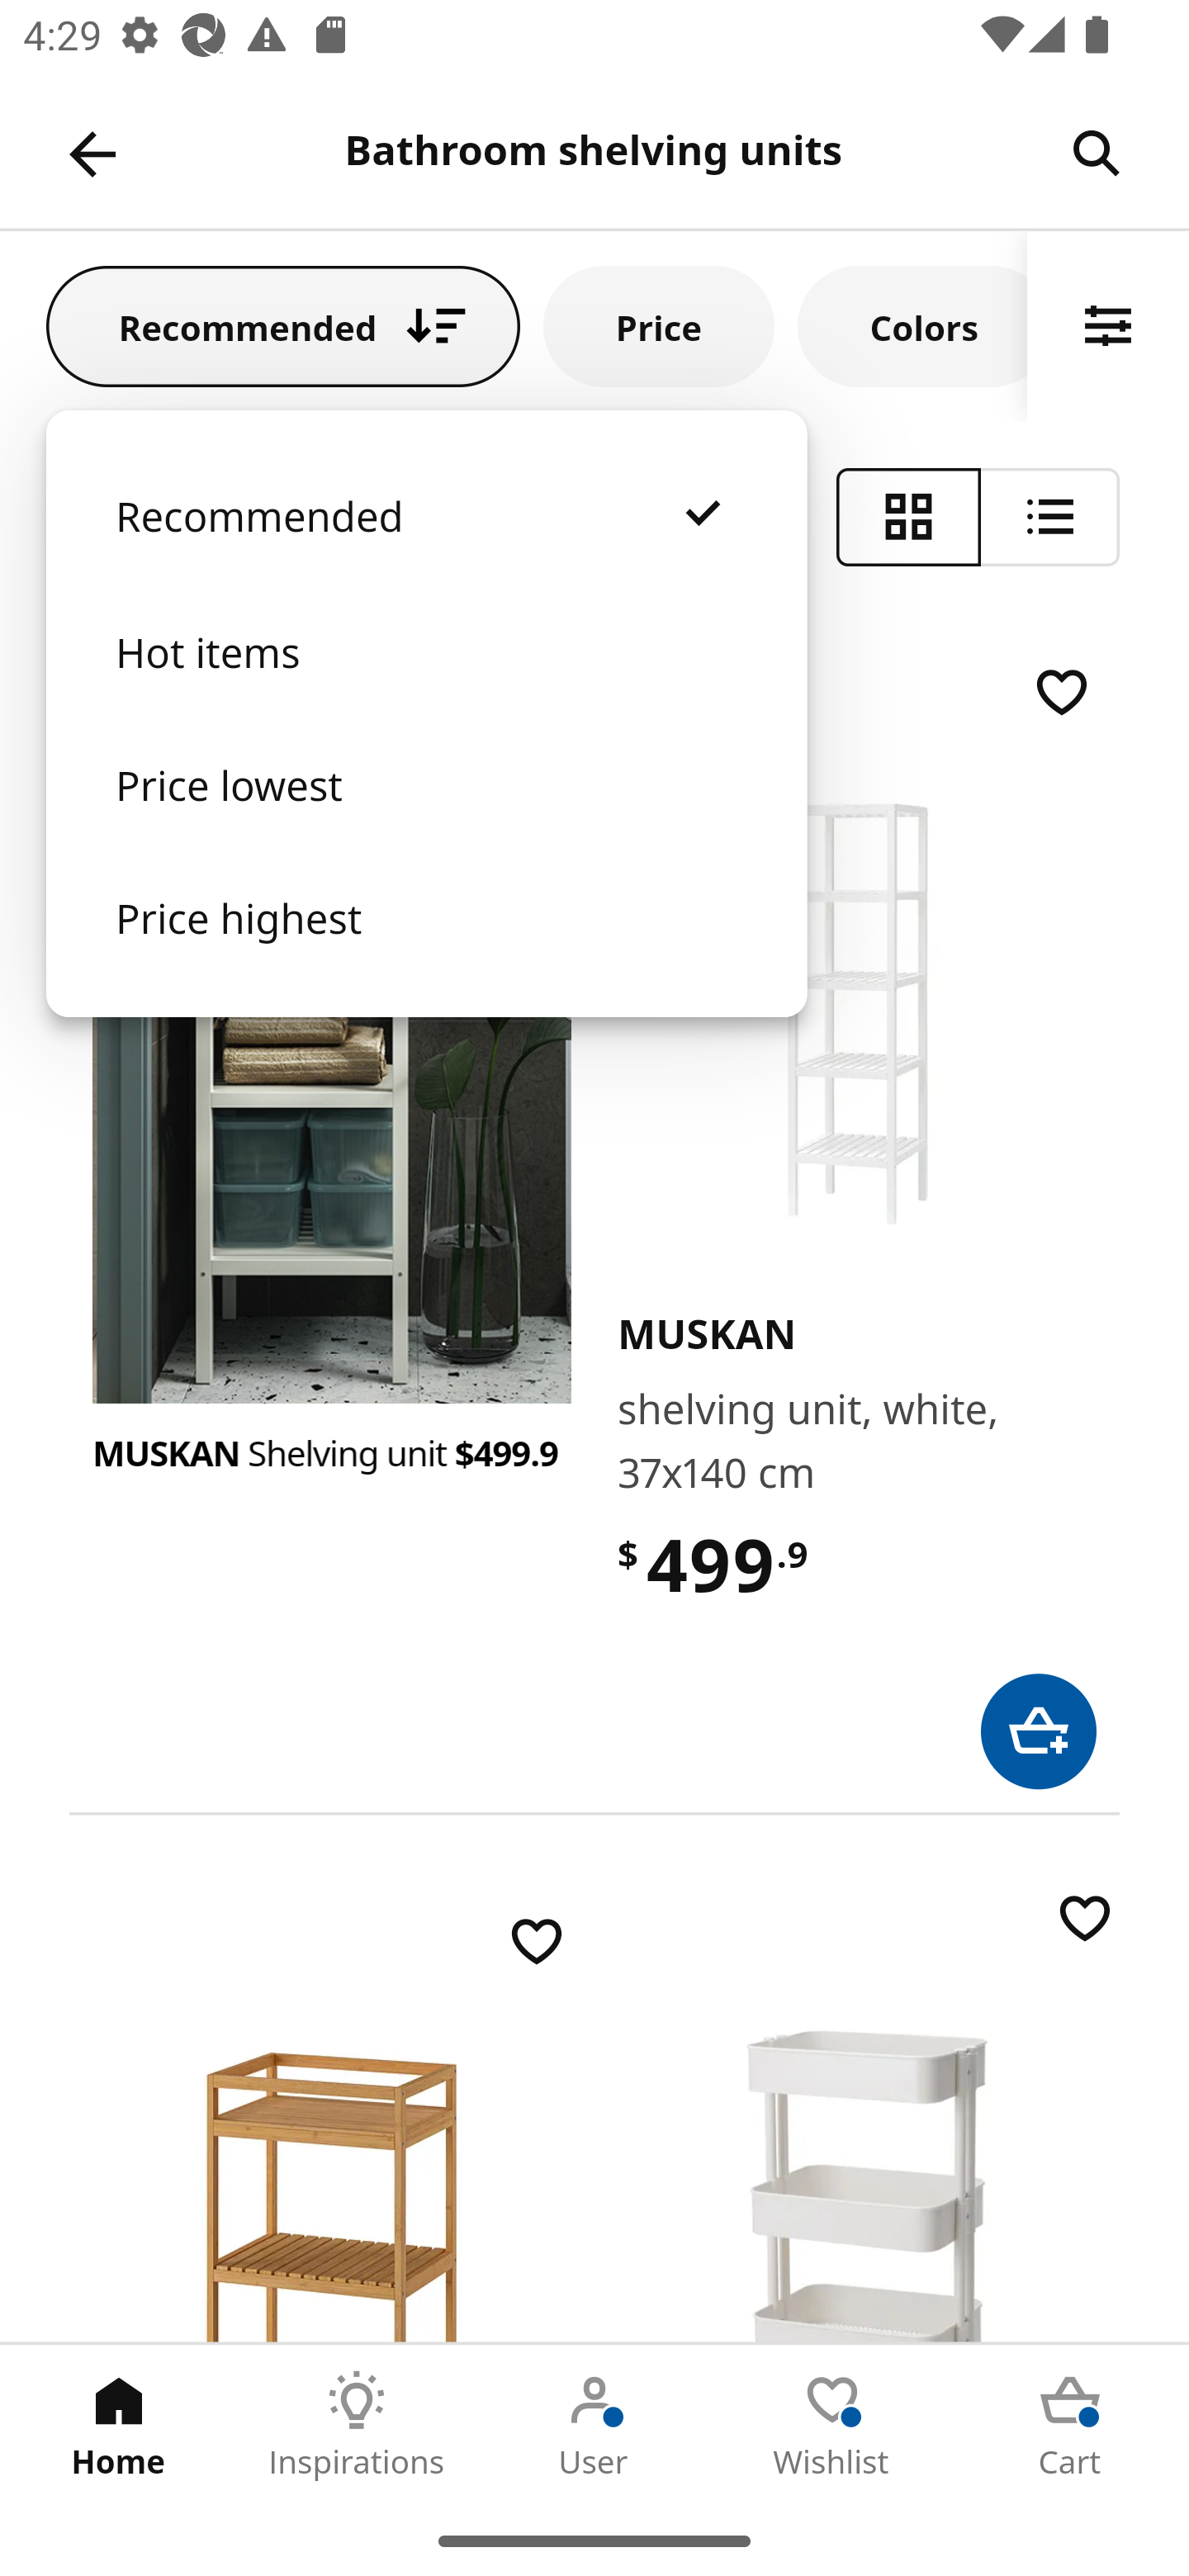  I want to click on Wishlist
Tab 4 of 5, so click(832, 2425).